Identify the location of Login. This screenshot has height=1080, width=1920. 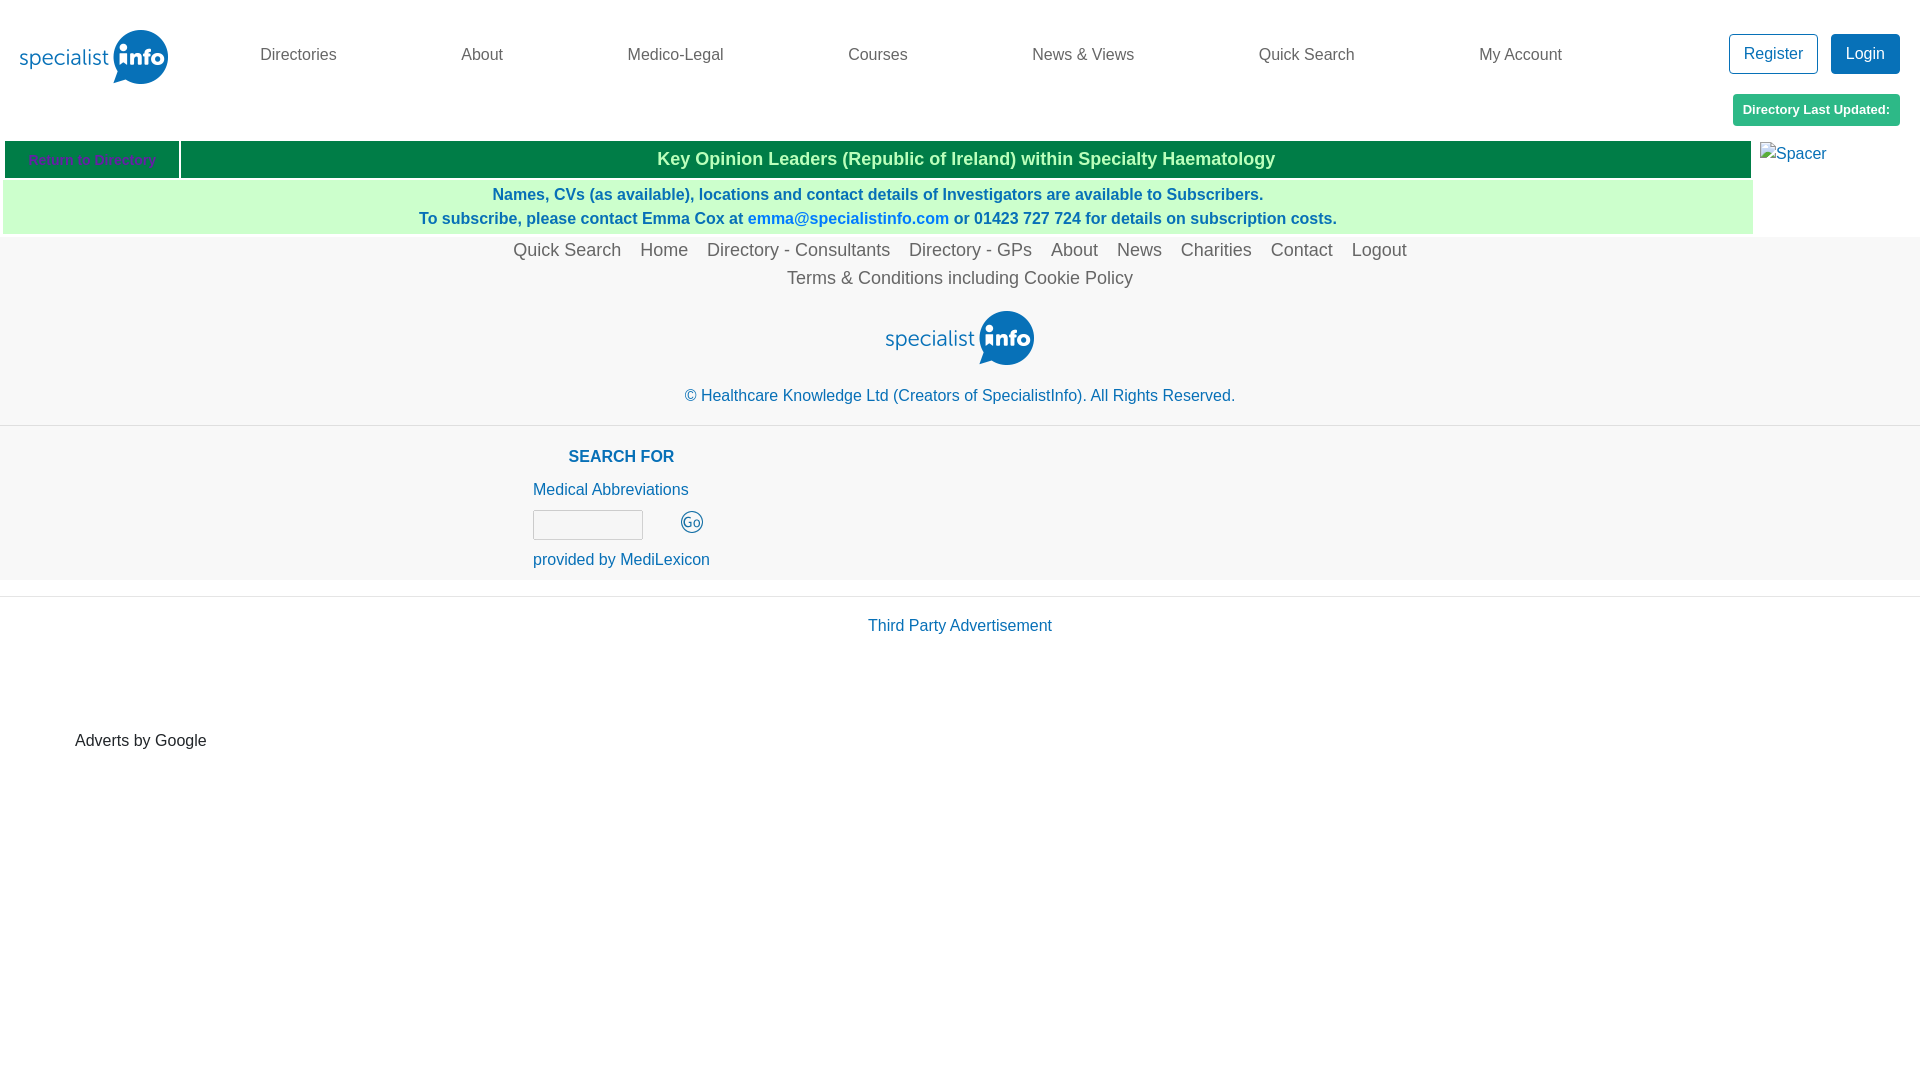
(1866, 54).